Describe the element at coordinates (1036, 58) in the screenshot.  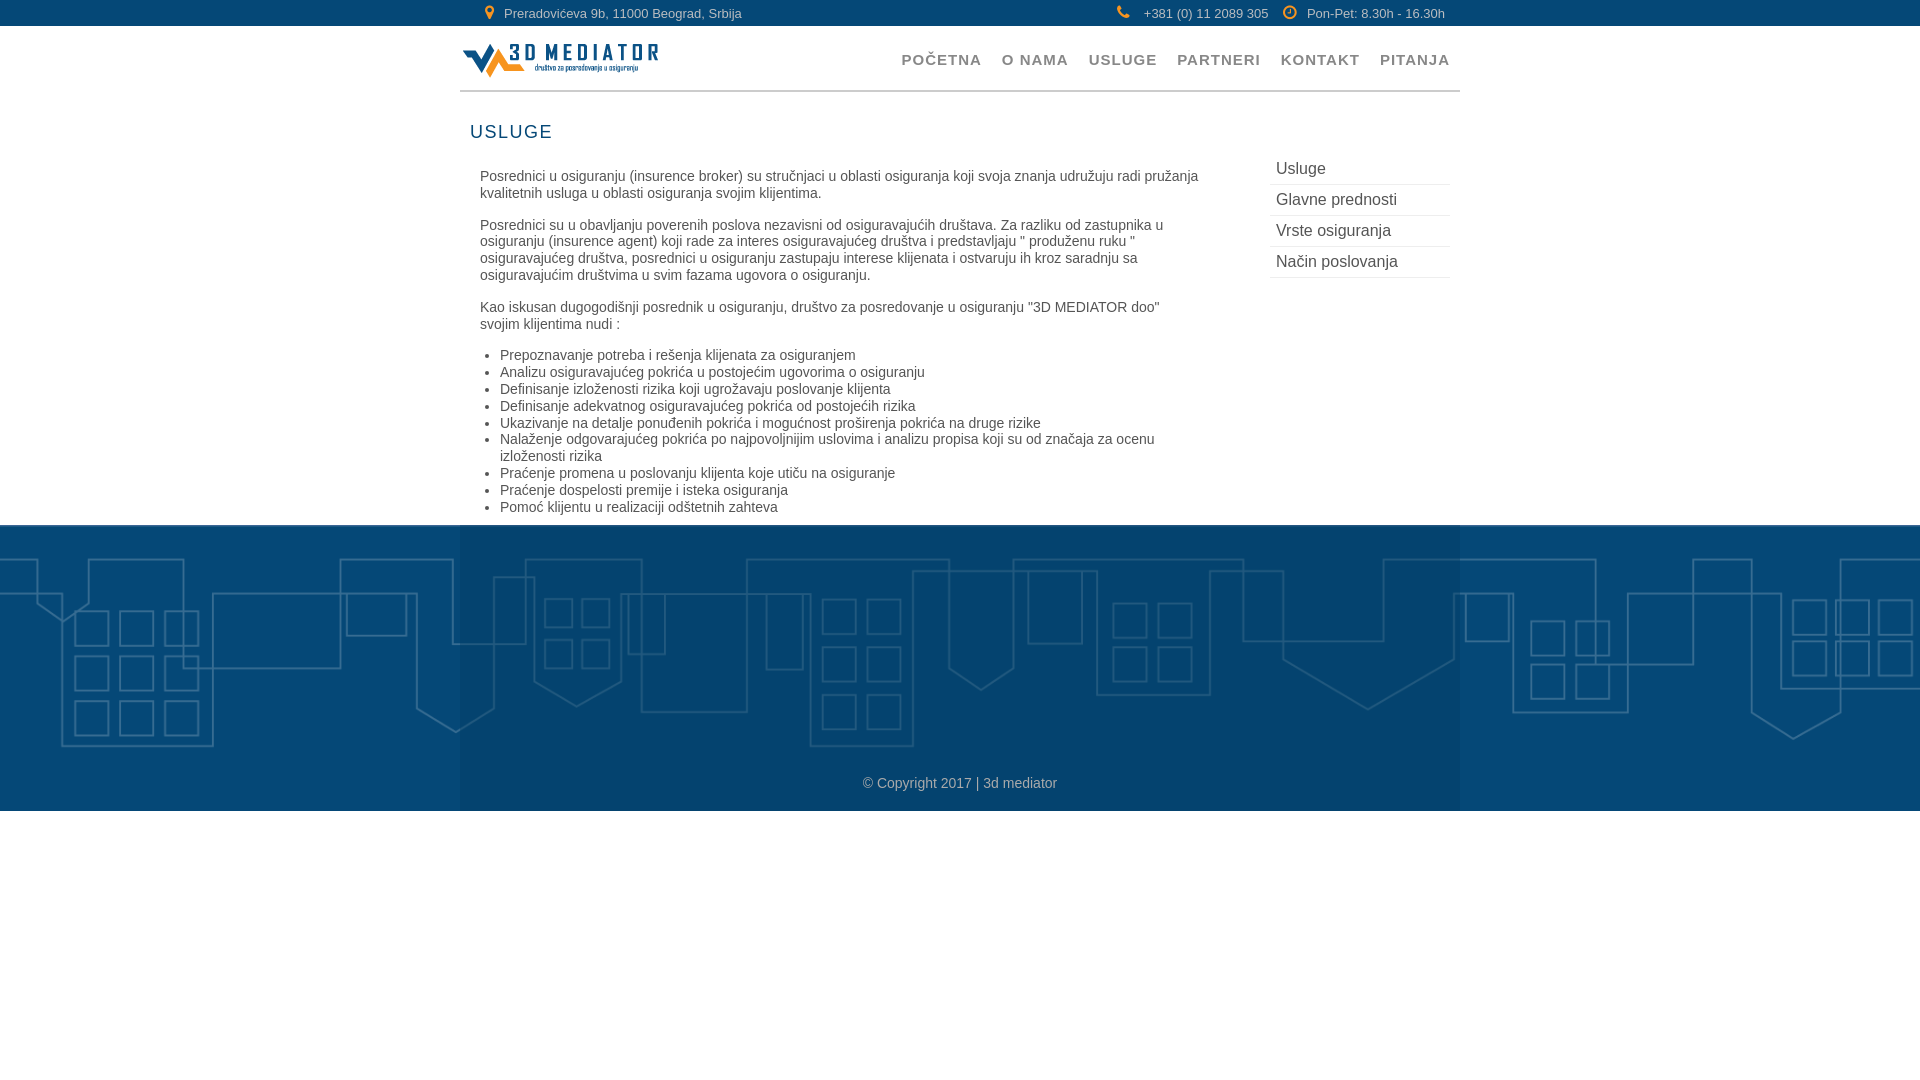
I see `O NAMA` at that location.